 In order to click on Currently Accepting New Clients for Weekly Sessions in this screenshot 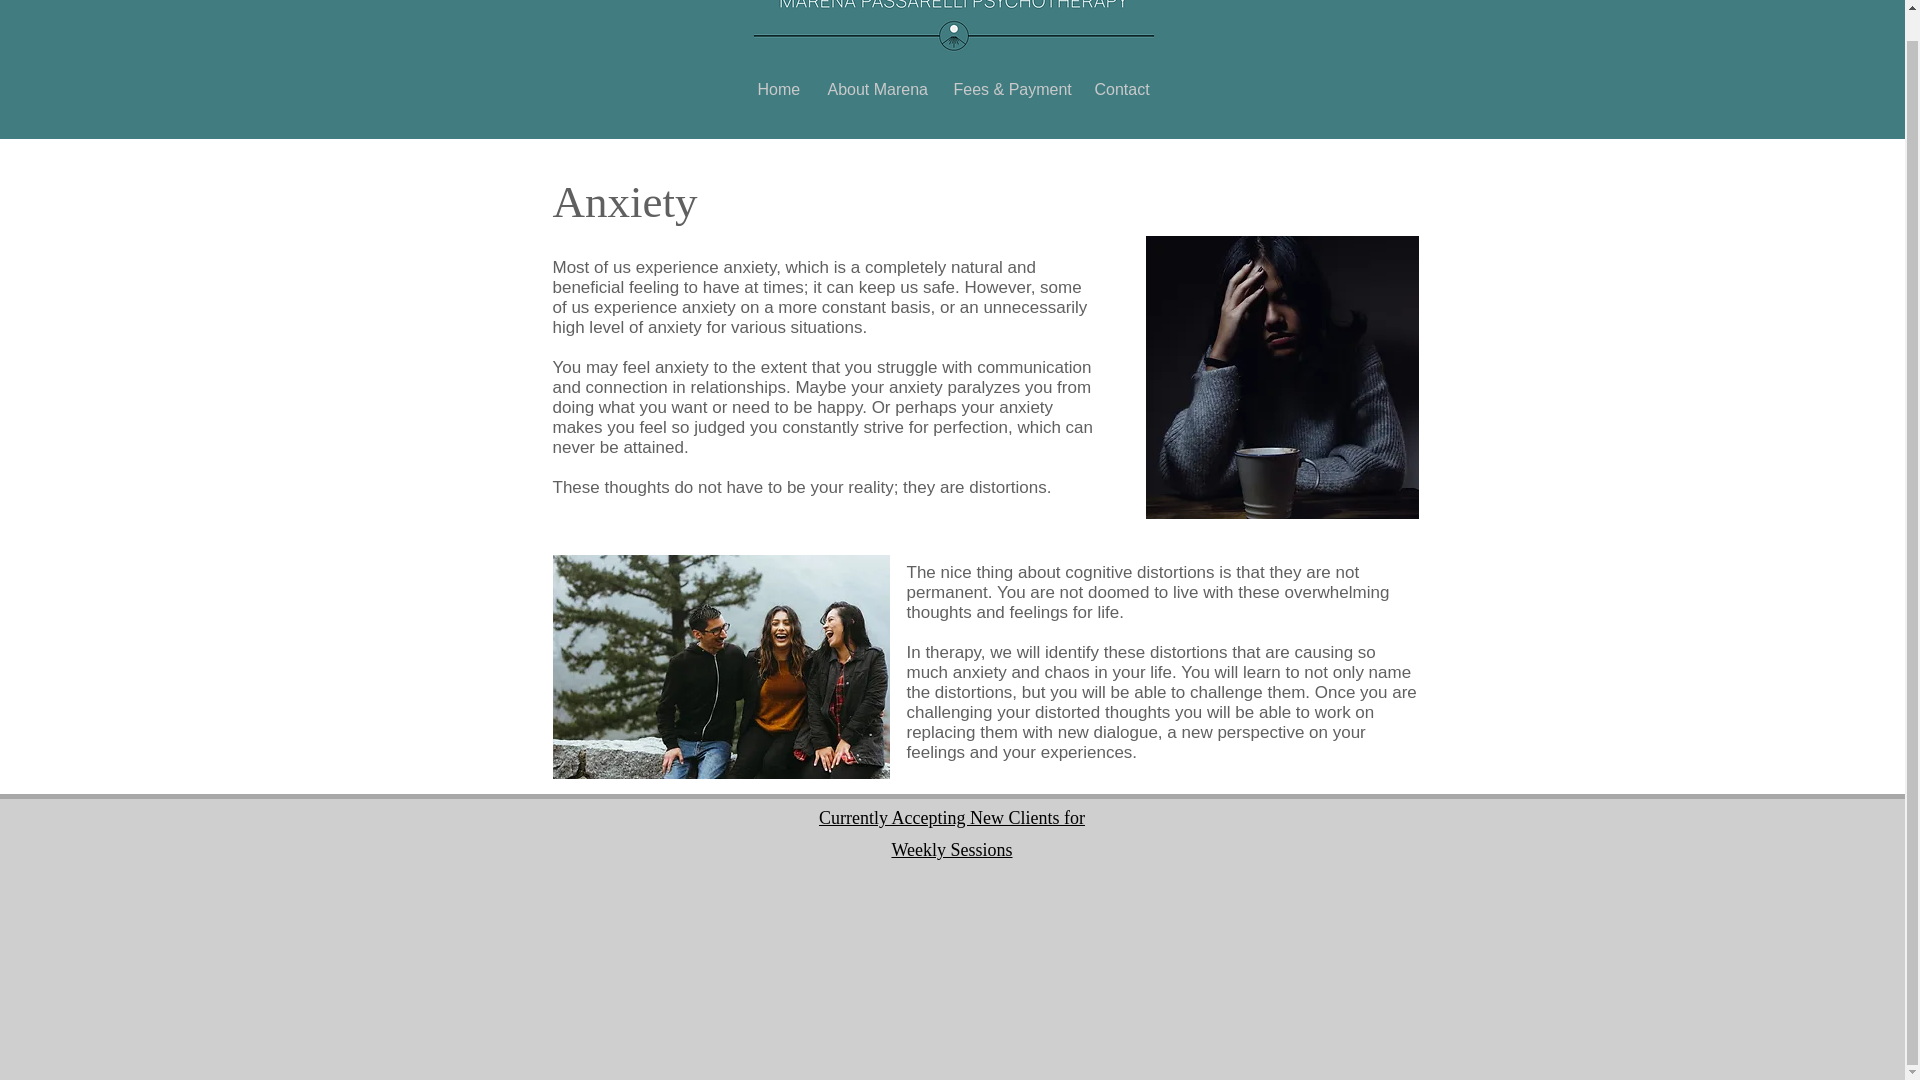, I will do `click(952, 833)`.